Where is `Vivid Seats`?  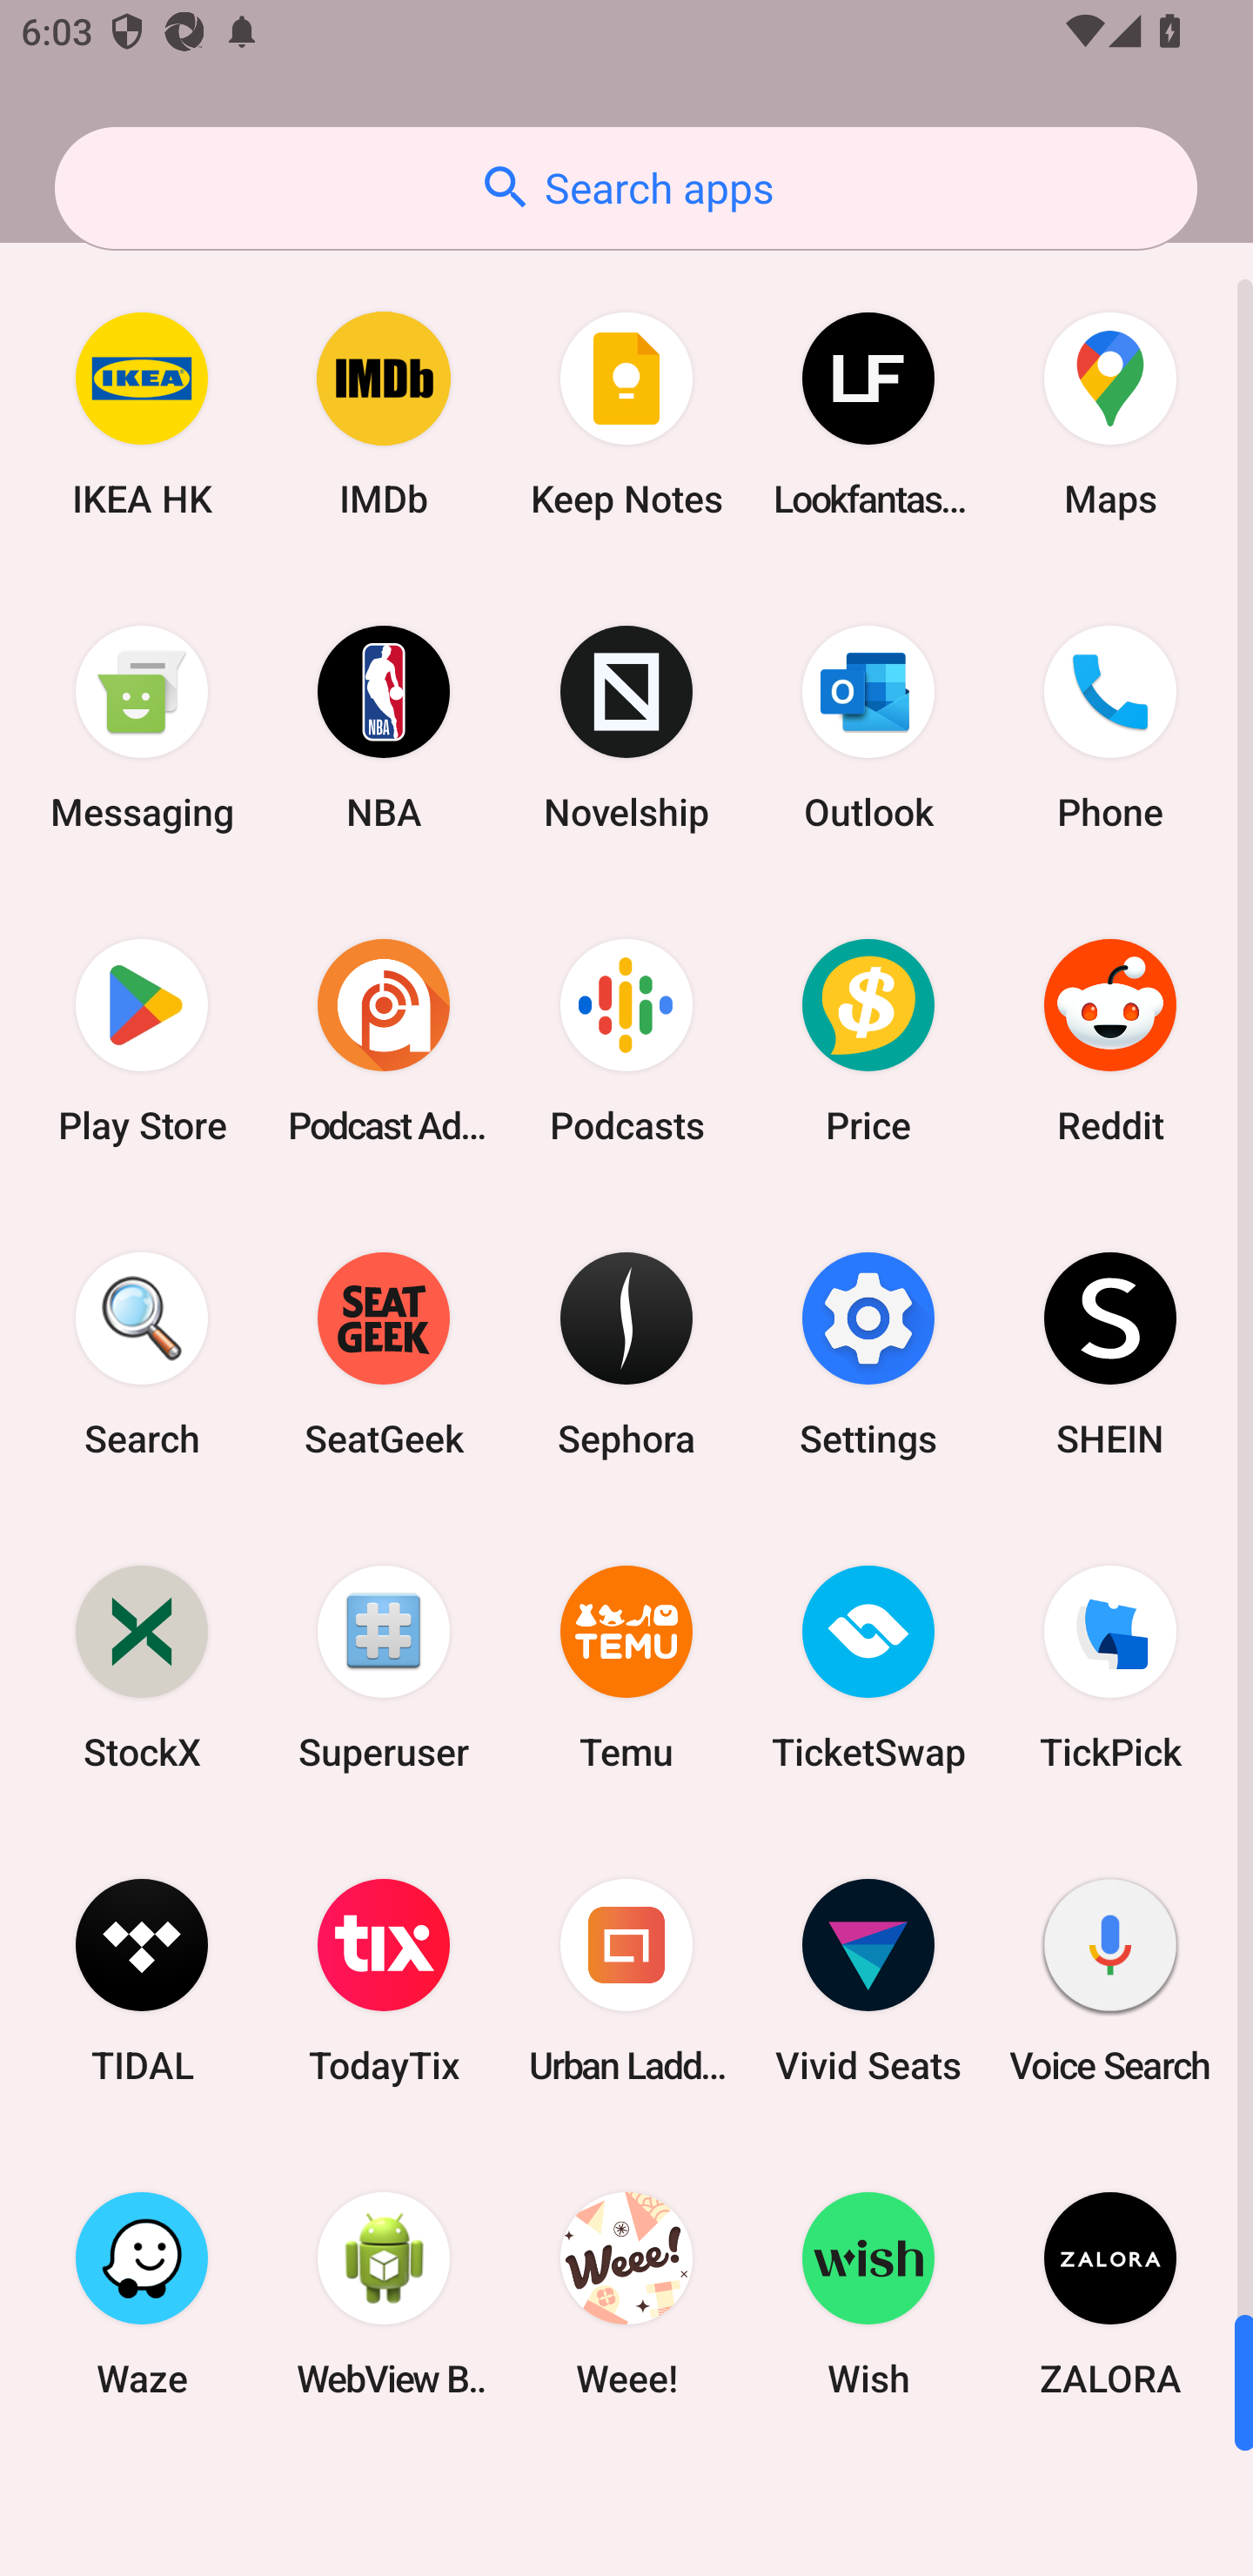 Vivid Seats is located at coordinates (868, 1981).